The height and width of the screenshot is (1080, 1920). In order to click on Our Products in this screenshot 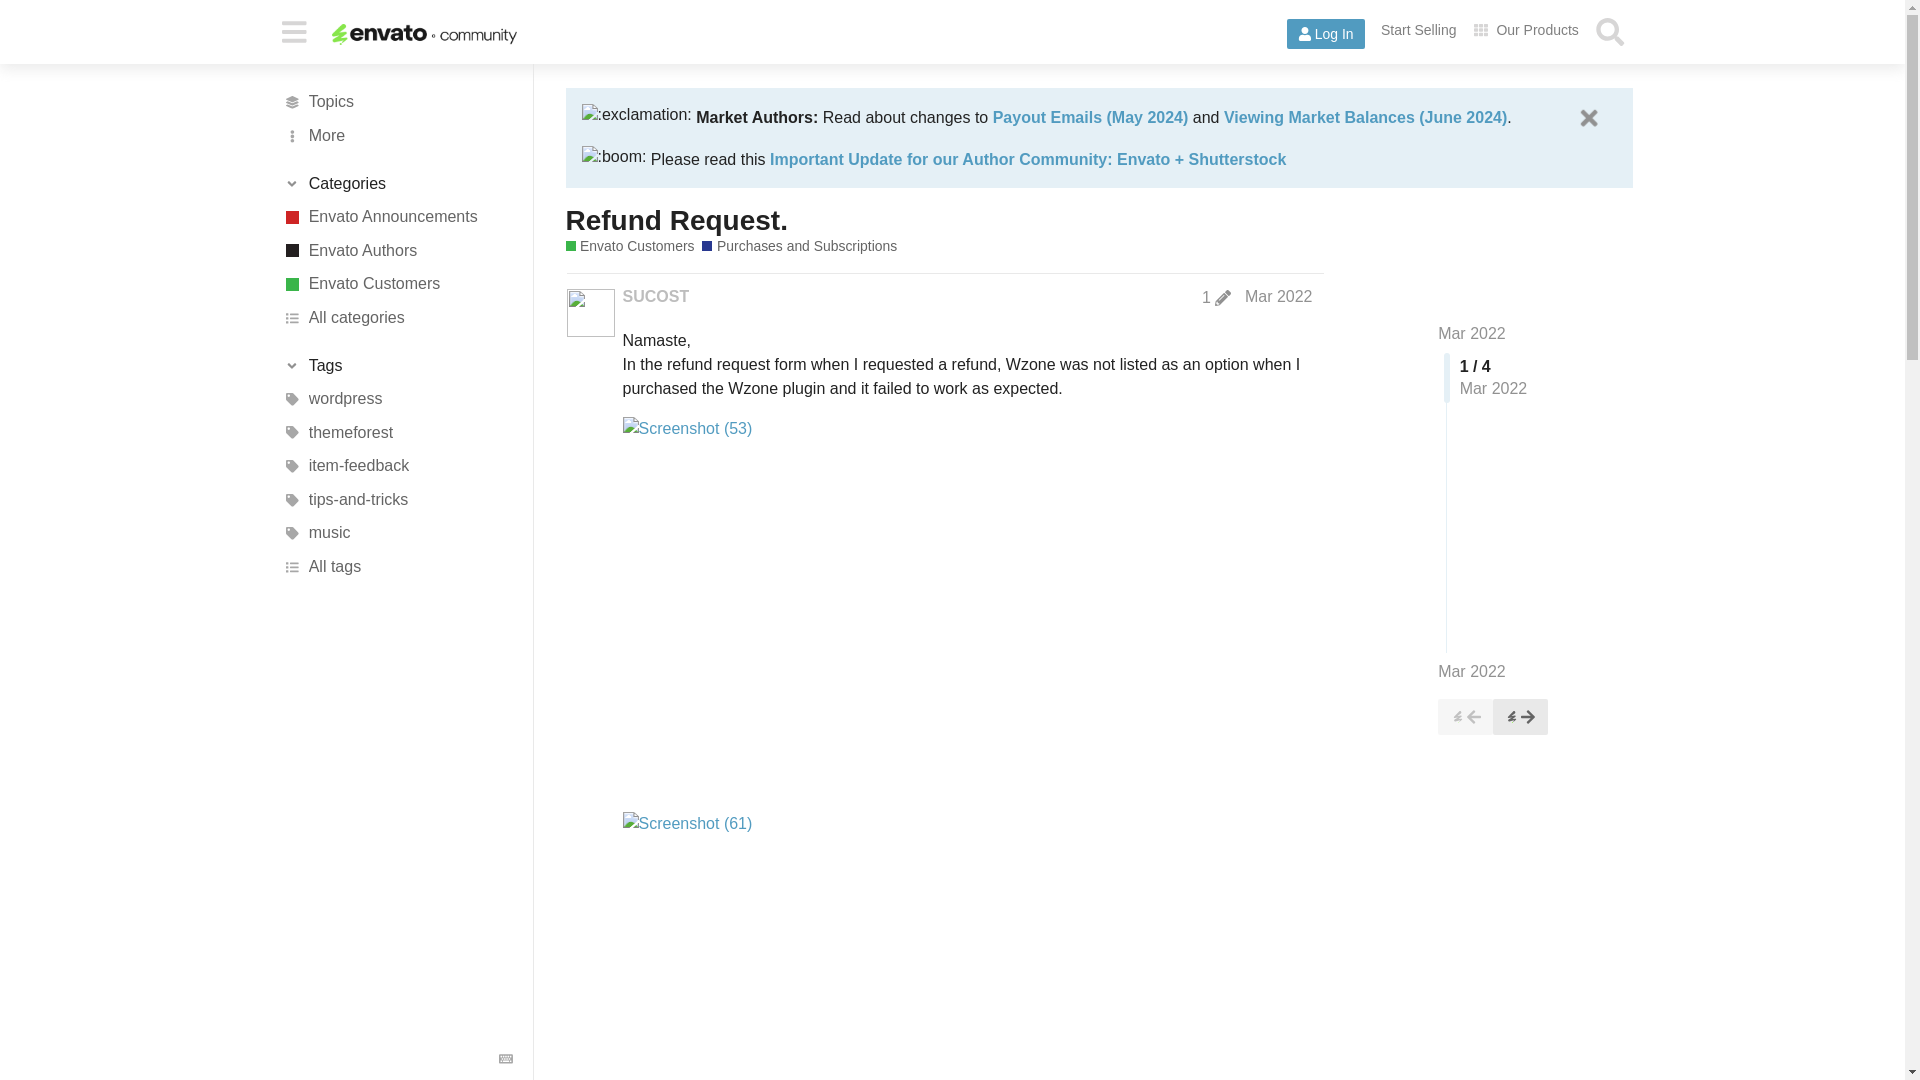, I will do `click(1526, 30)`.